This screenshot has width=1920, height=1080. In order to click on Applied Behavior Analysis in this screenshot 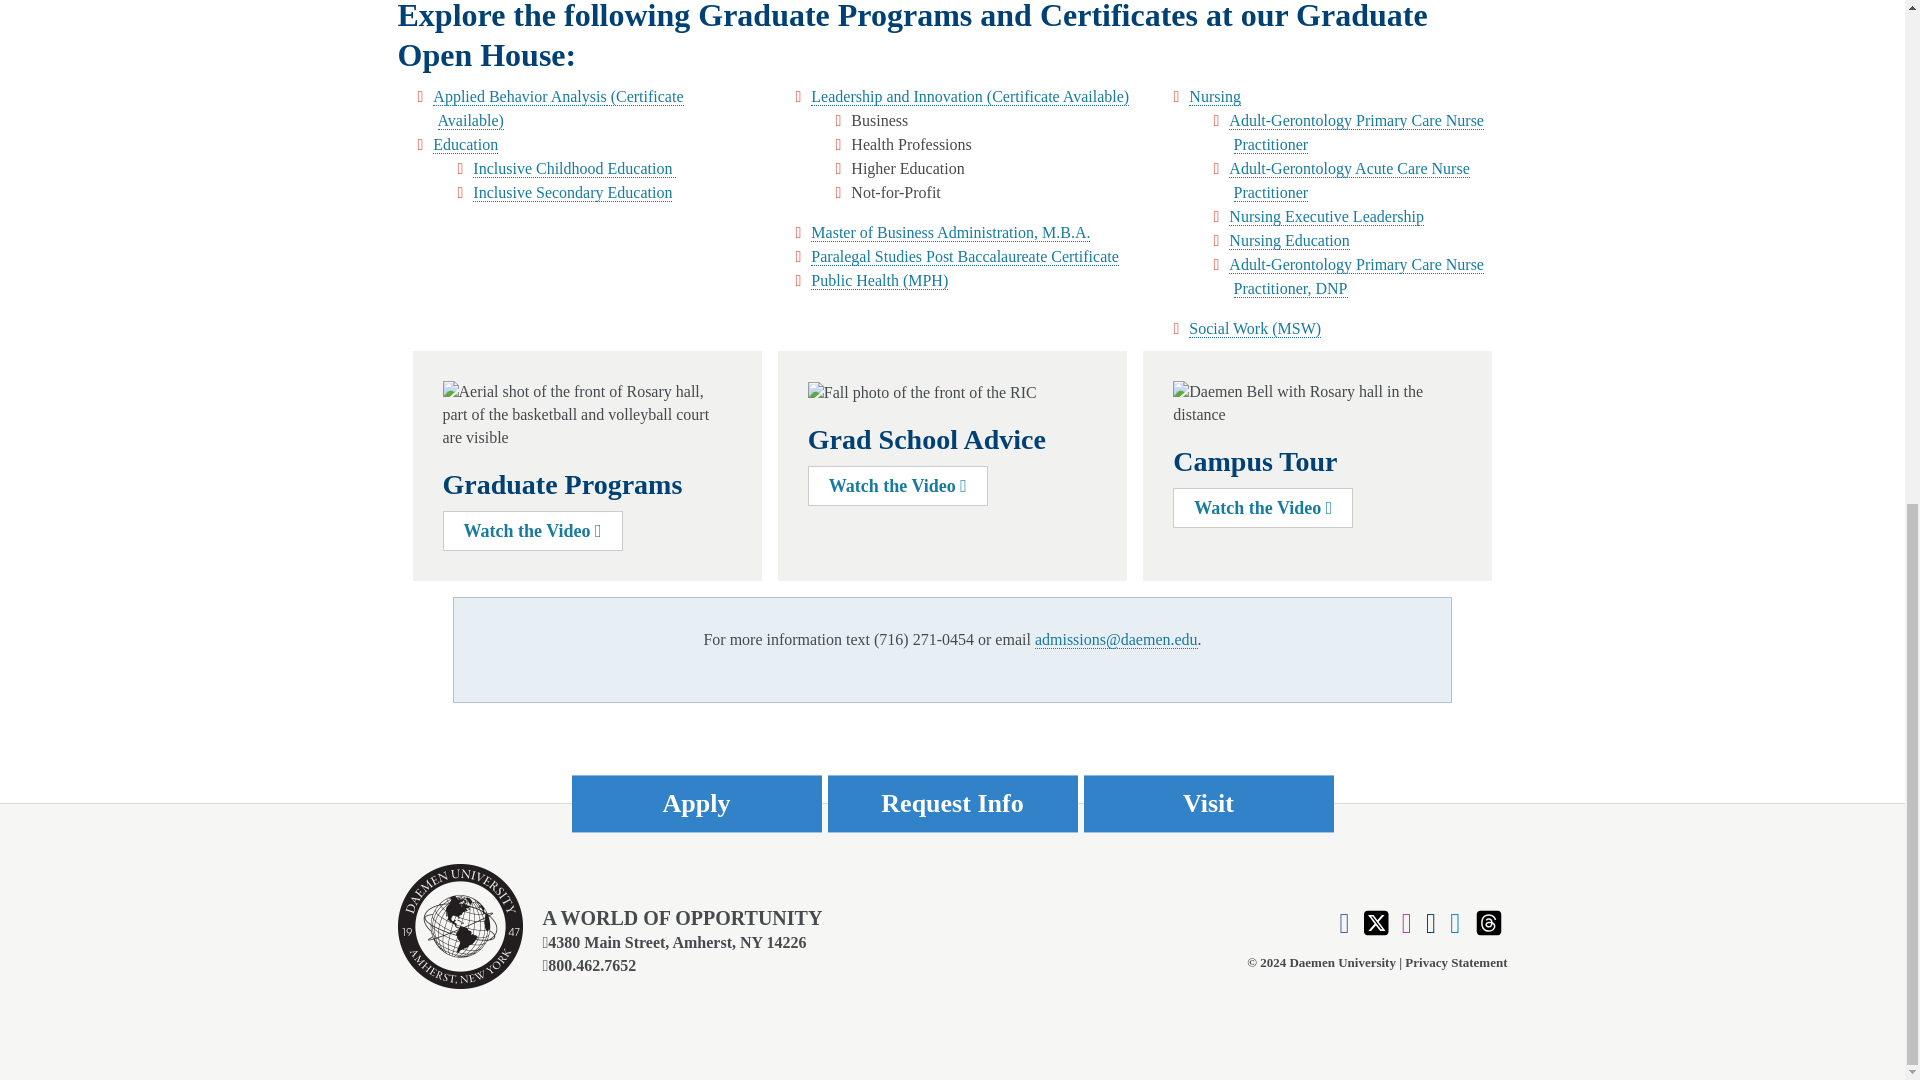, I will do `click(520, 96)`.